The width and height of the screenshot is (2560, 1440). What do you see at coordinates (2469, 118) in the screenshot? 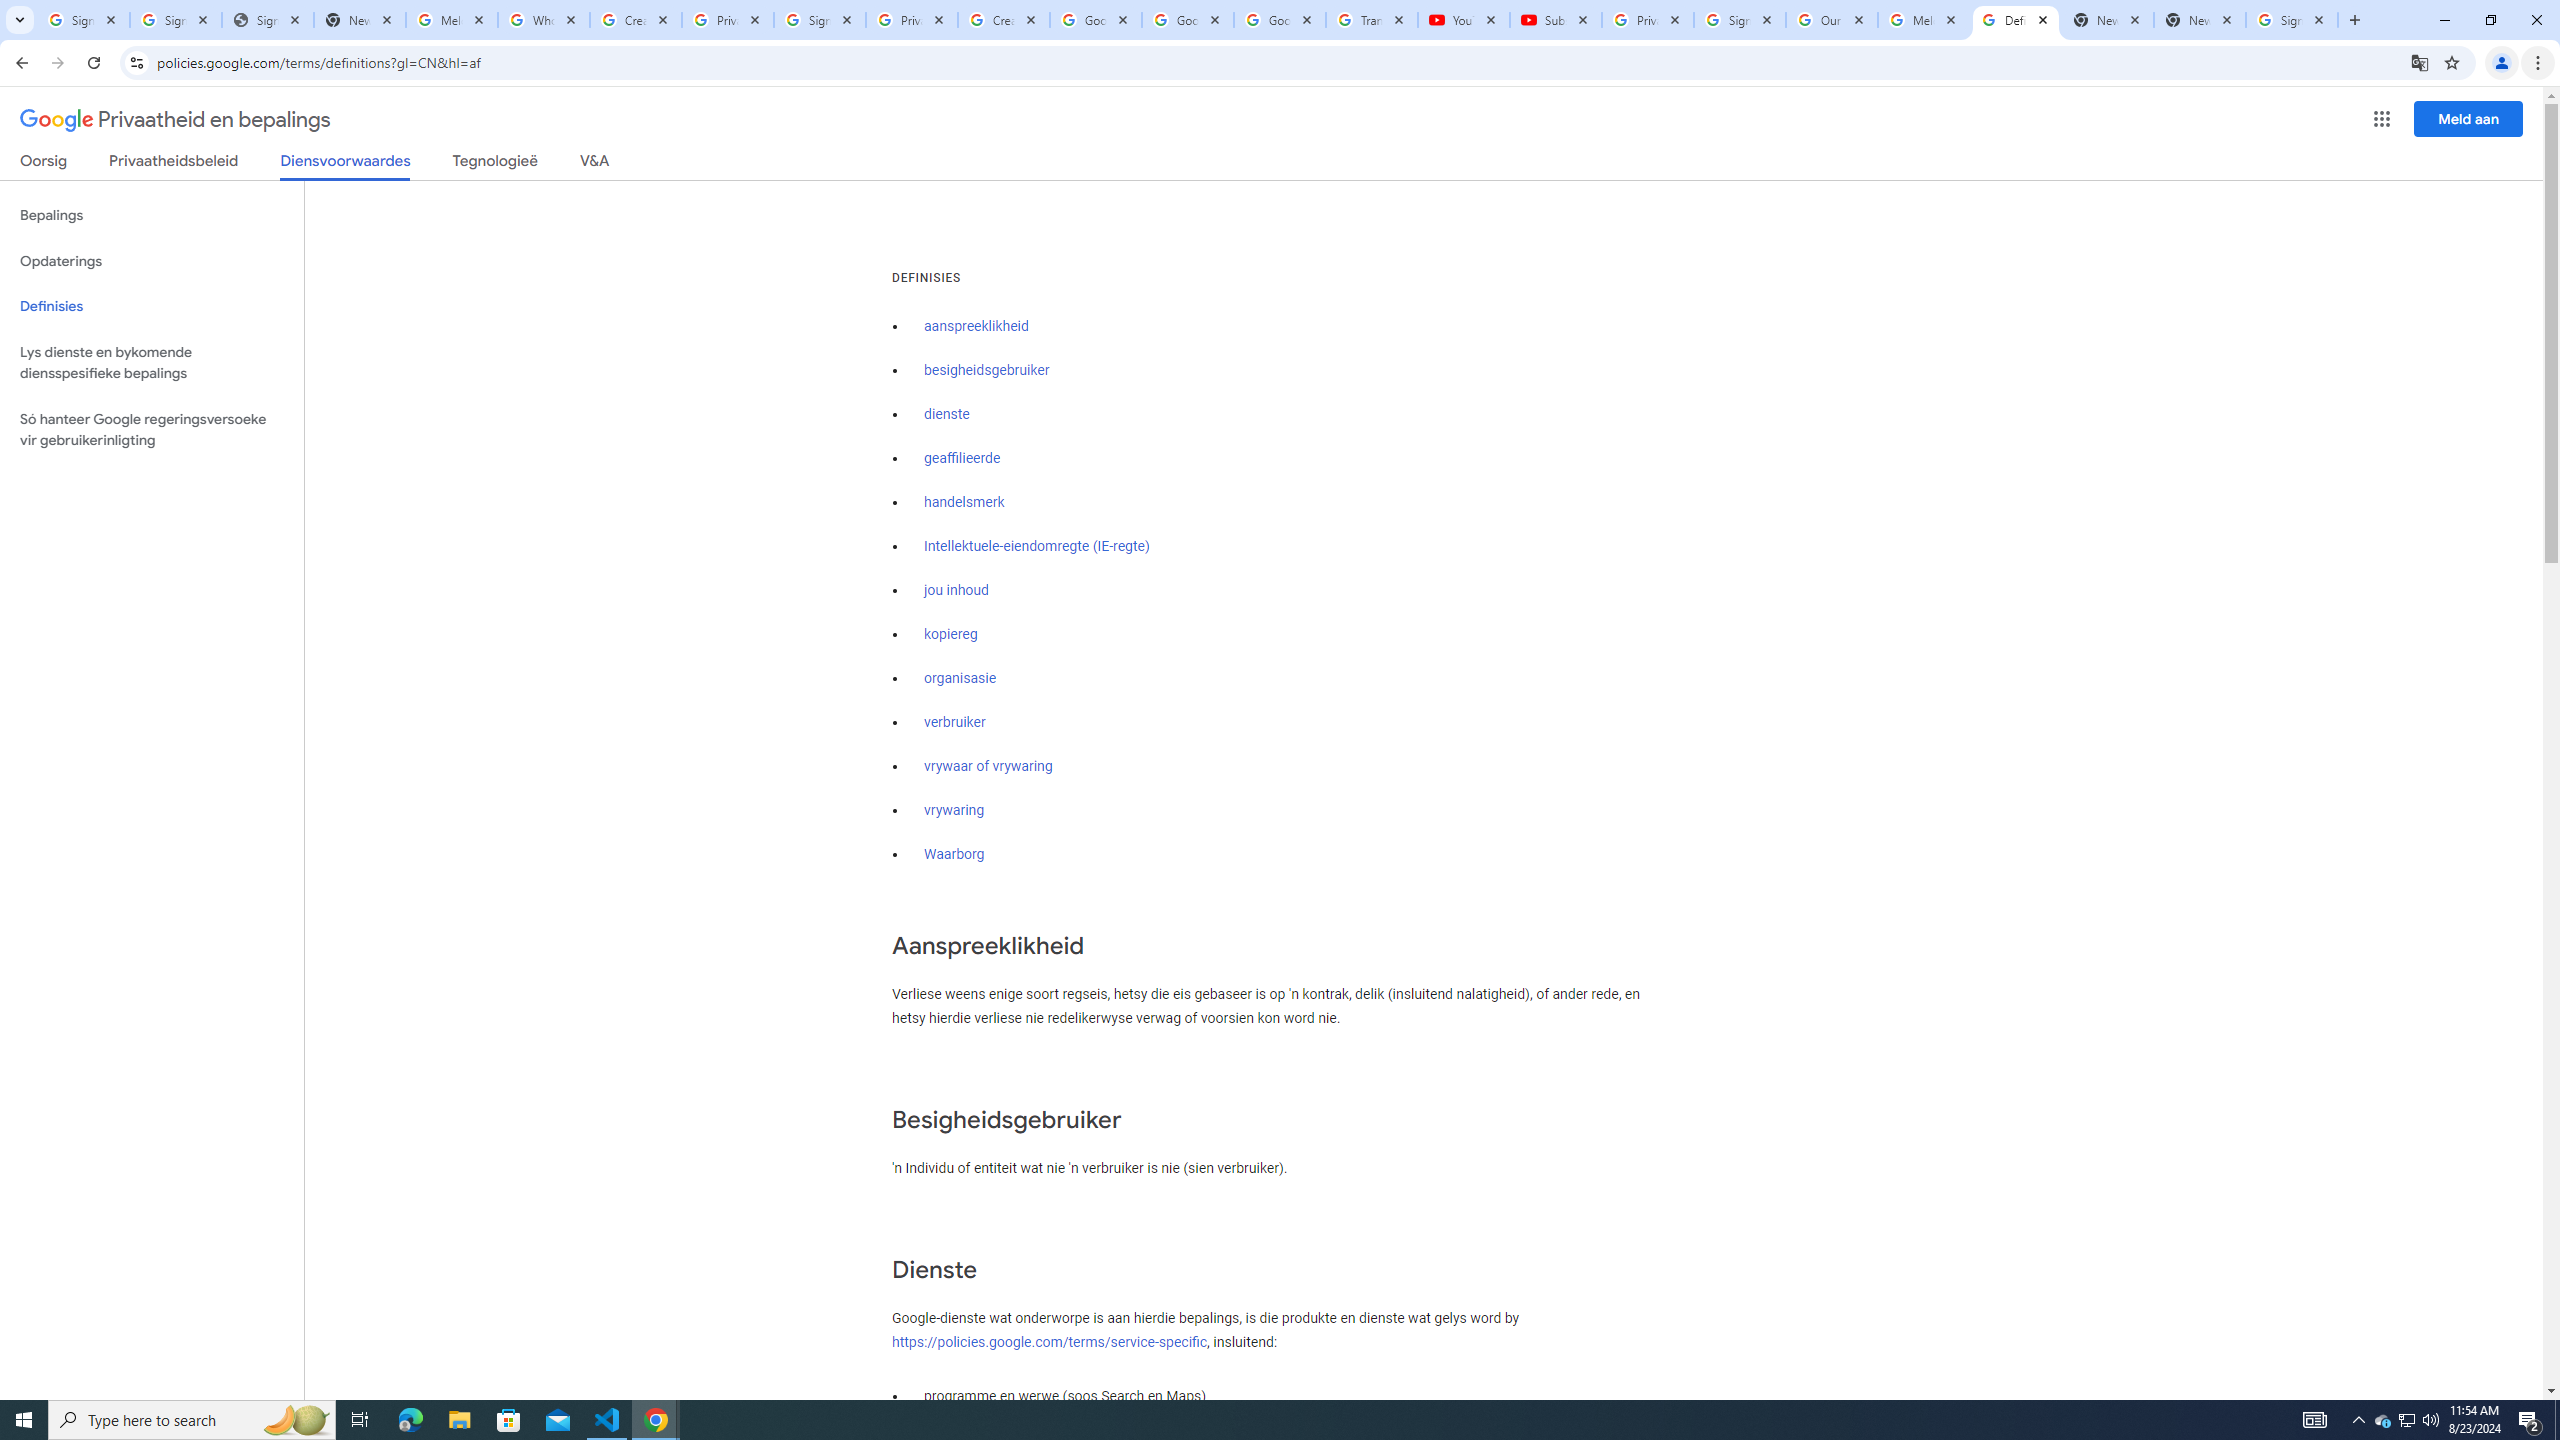
I see `Meld aan` at bounding box center [2469, 118].